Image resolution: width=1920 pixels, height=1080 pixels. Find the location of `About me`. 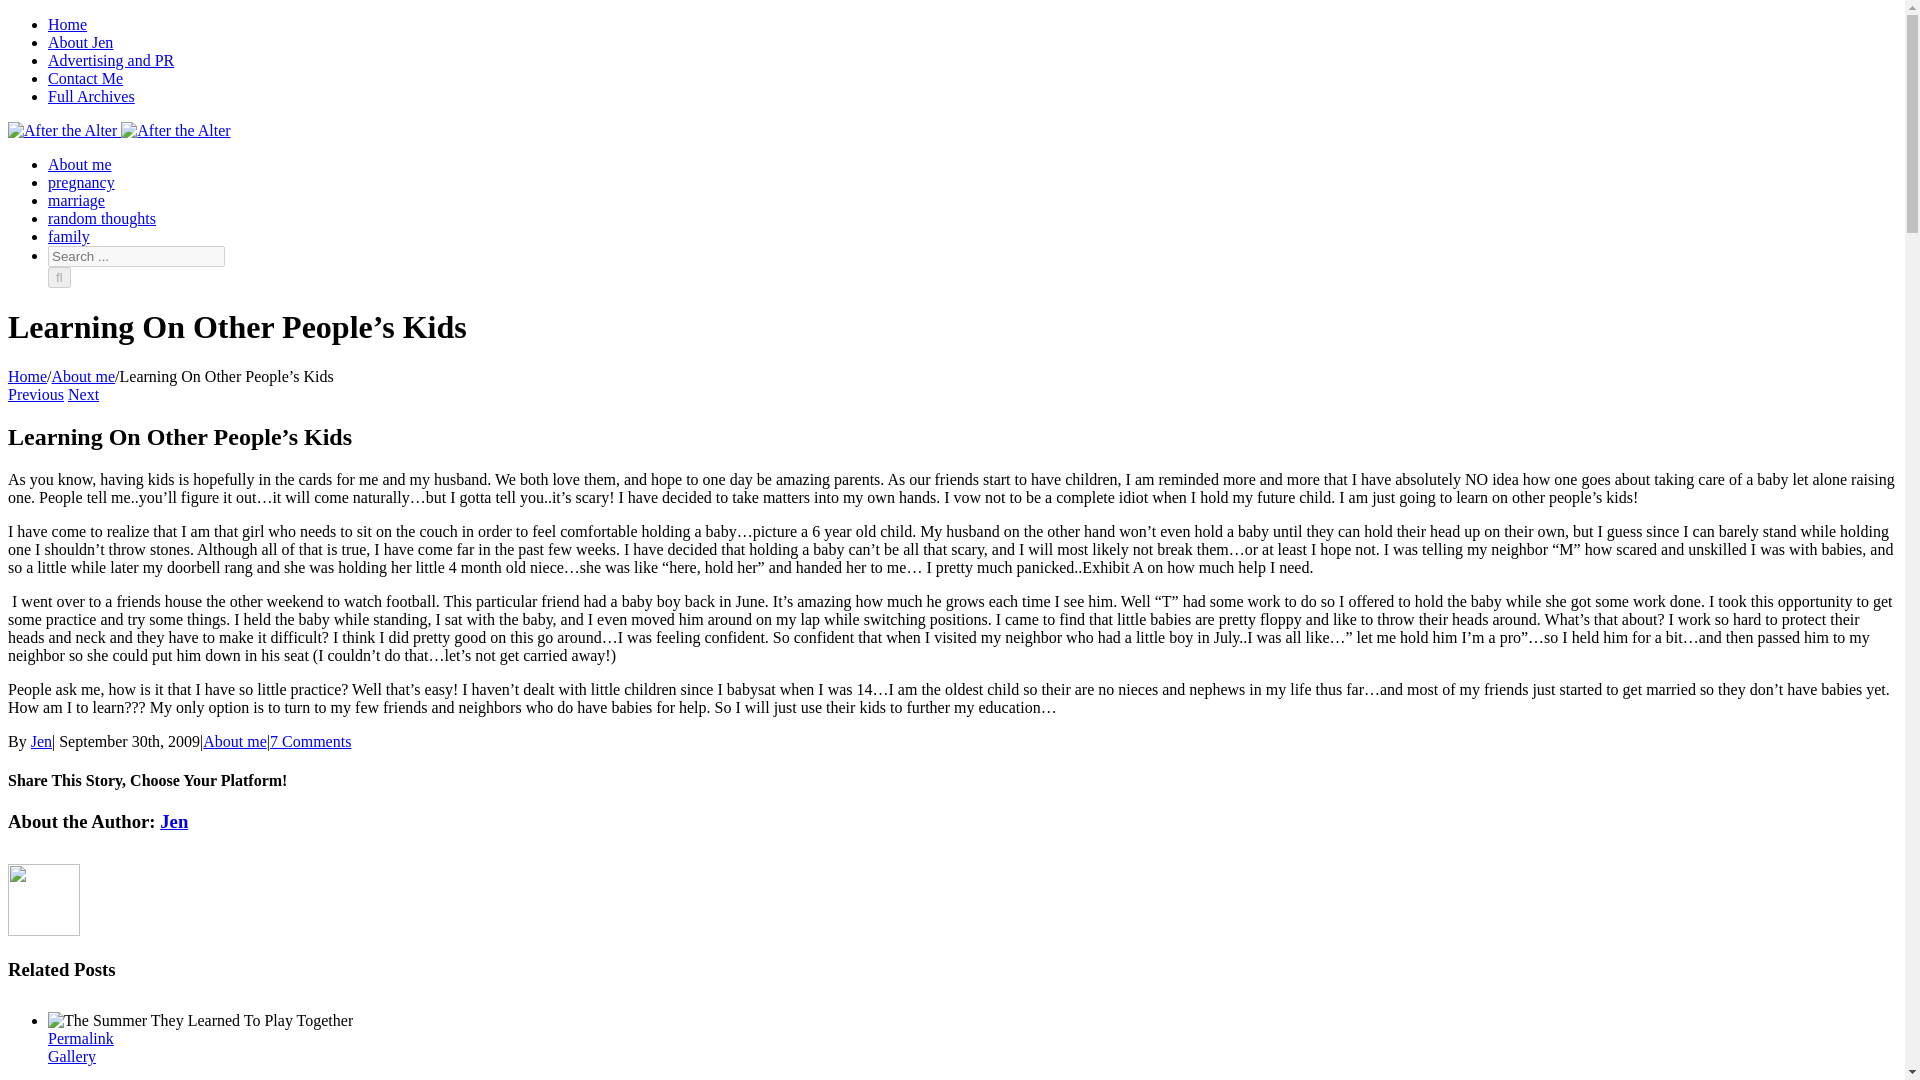

About me is located at coordinates (234, 741).